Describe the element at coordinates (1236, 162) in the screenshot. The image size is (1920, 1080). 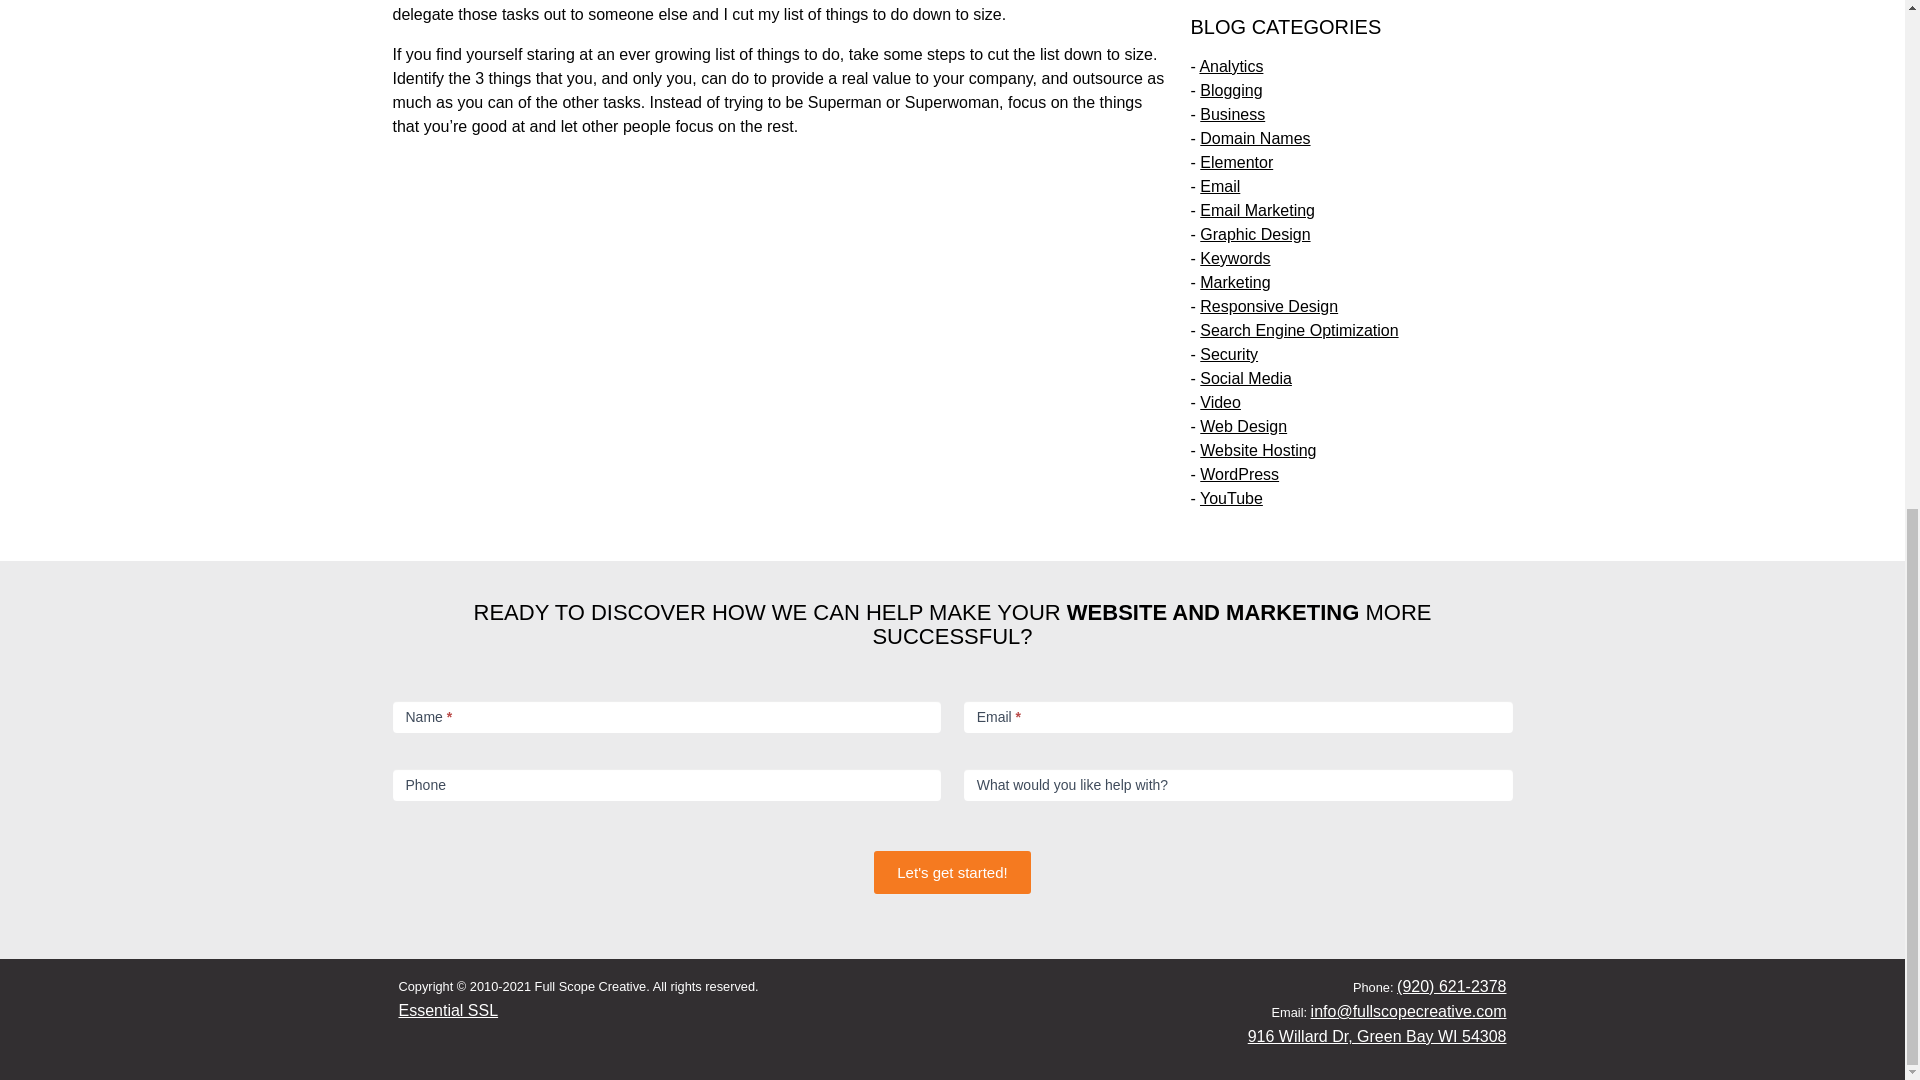
I see `Elementor` at that location.